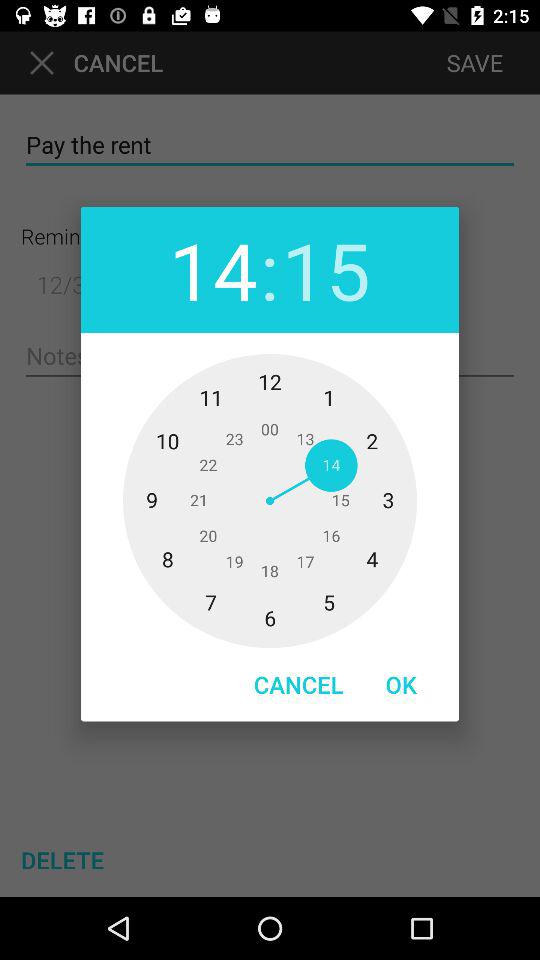 This screenshot has width=540, height=960. Describe the element at coordinates (298, 684) in the screenshot. I see `flip until the cancel icon` at that location.